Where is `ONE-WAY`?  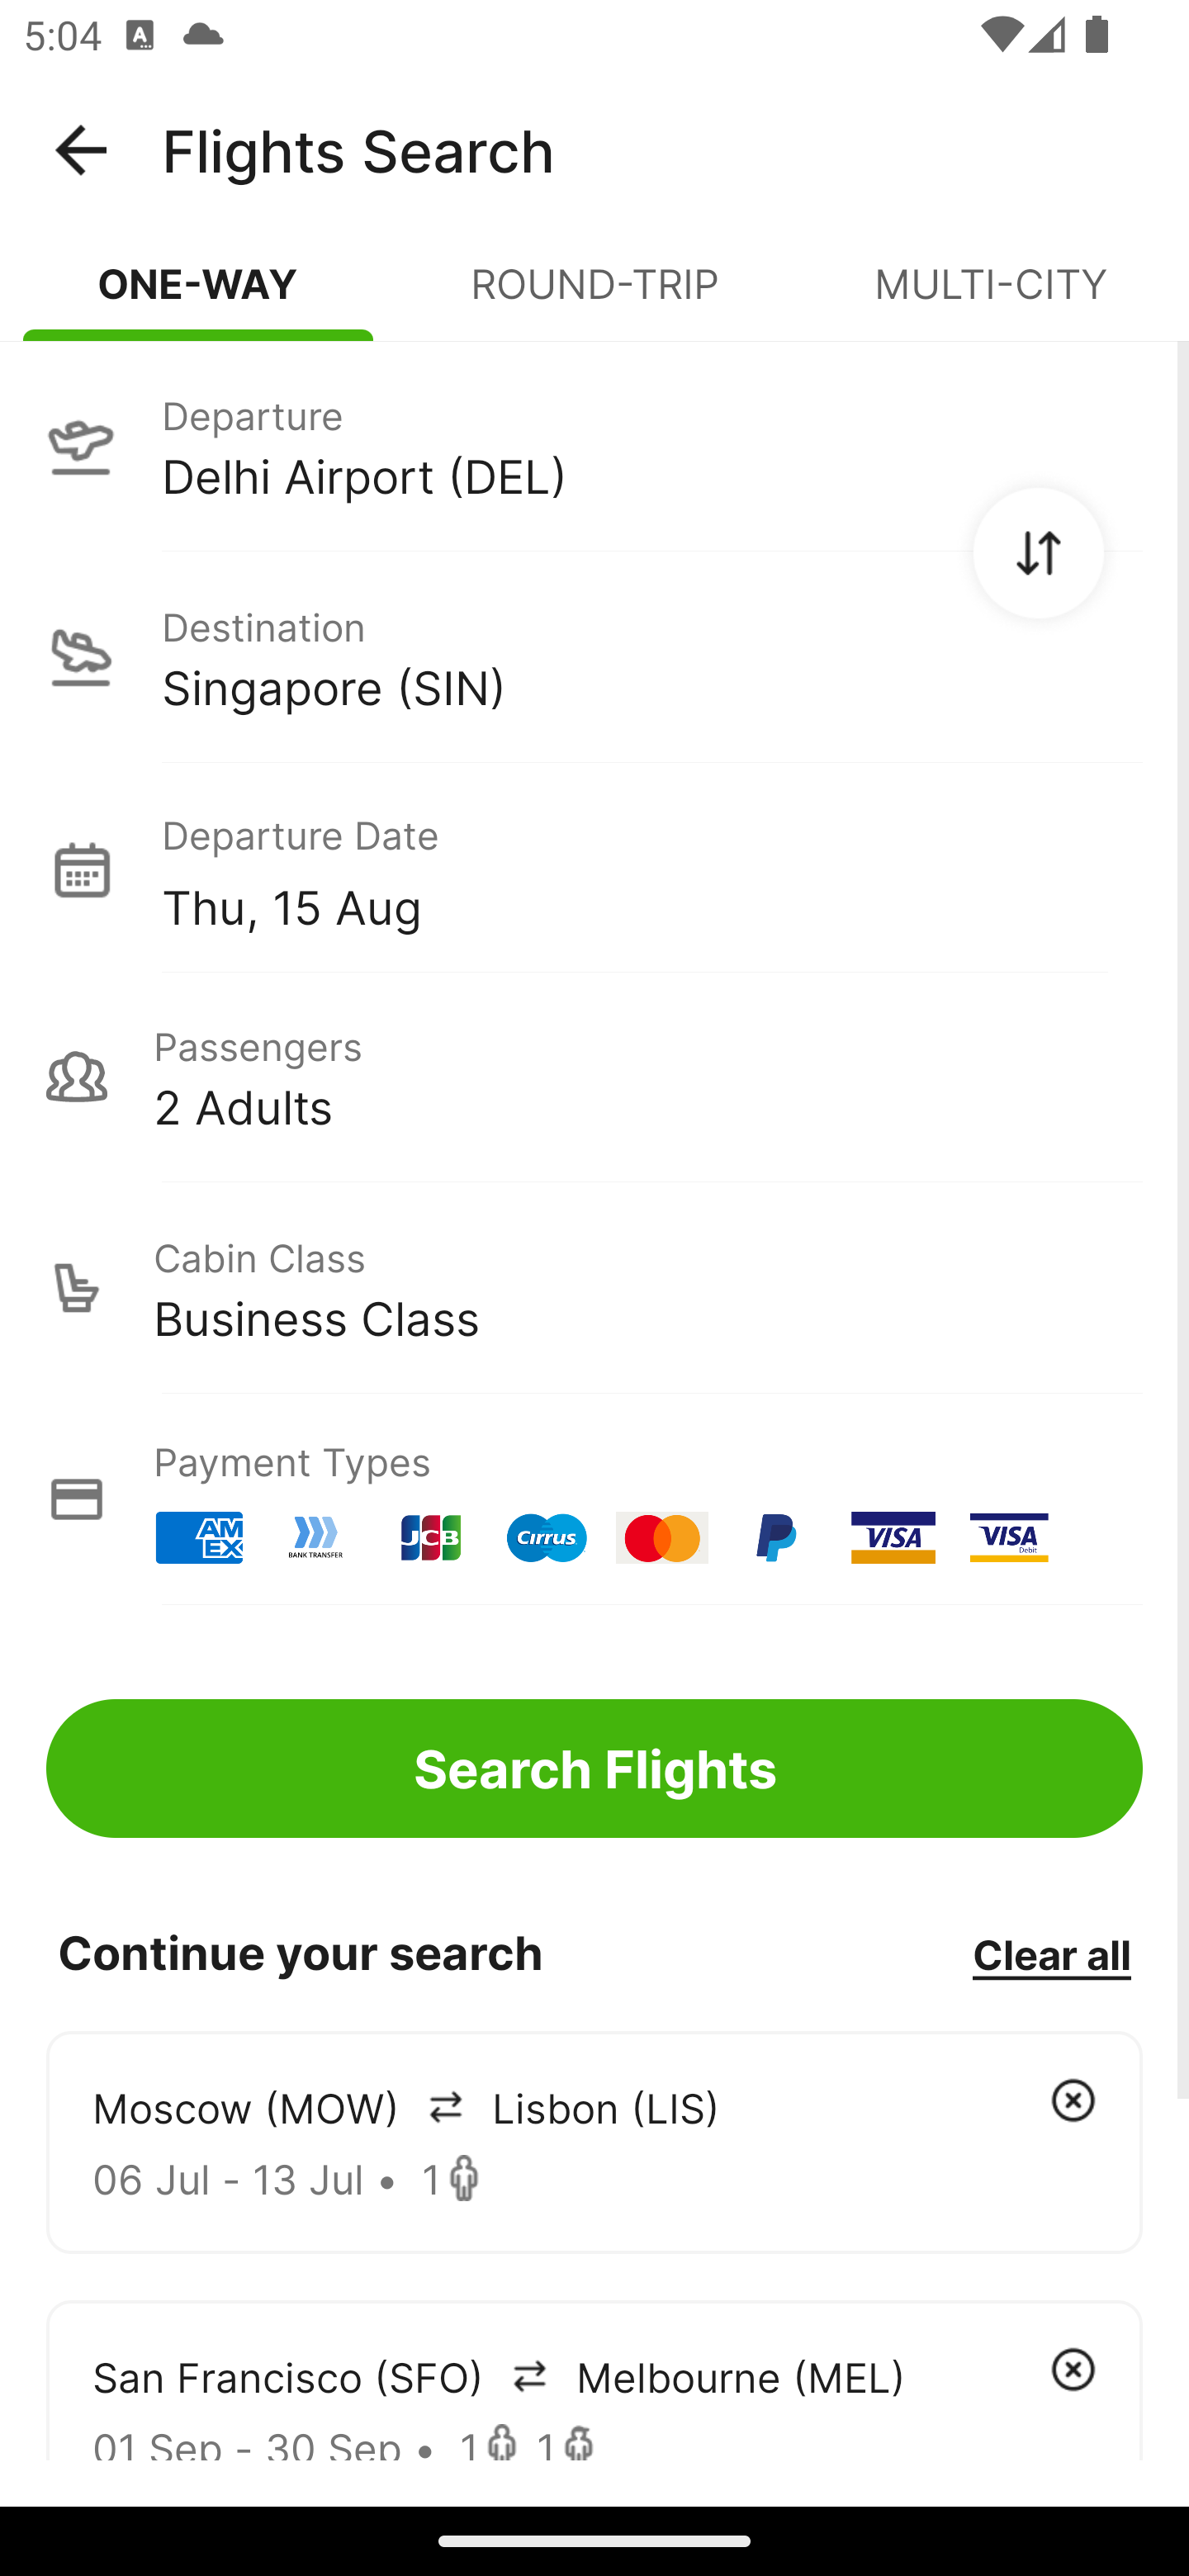 ONE-WAY is located at coordinates (198, 297).